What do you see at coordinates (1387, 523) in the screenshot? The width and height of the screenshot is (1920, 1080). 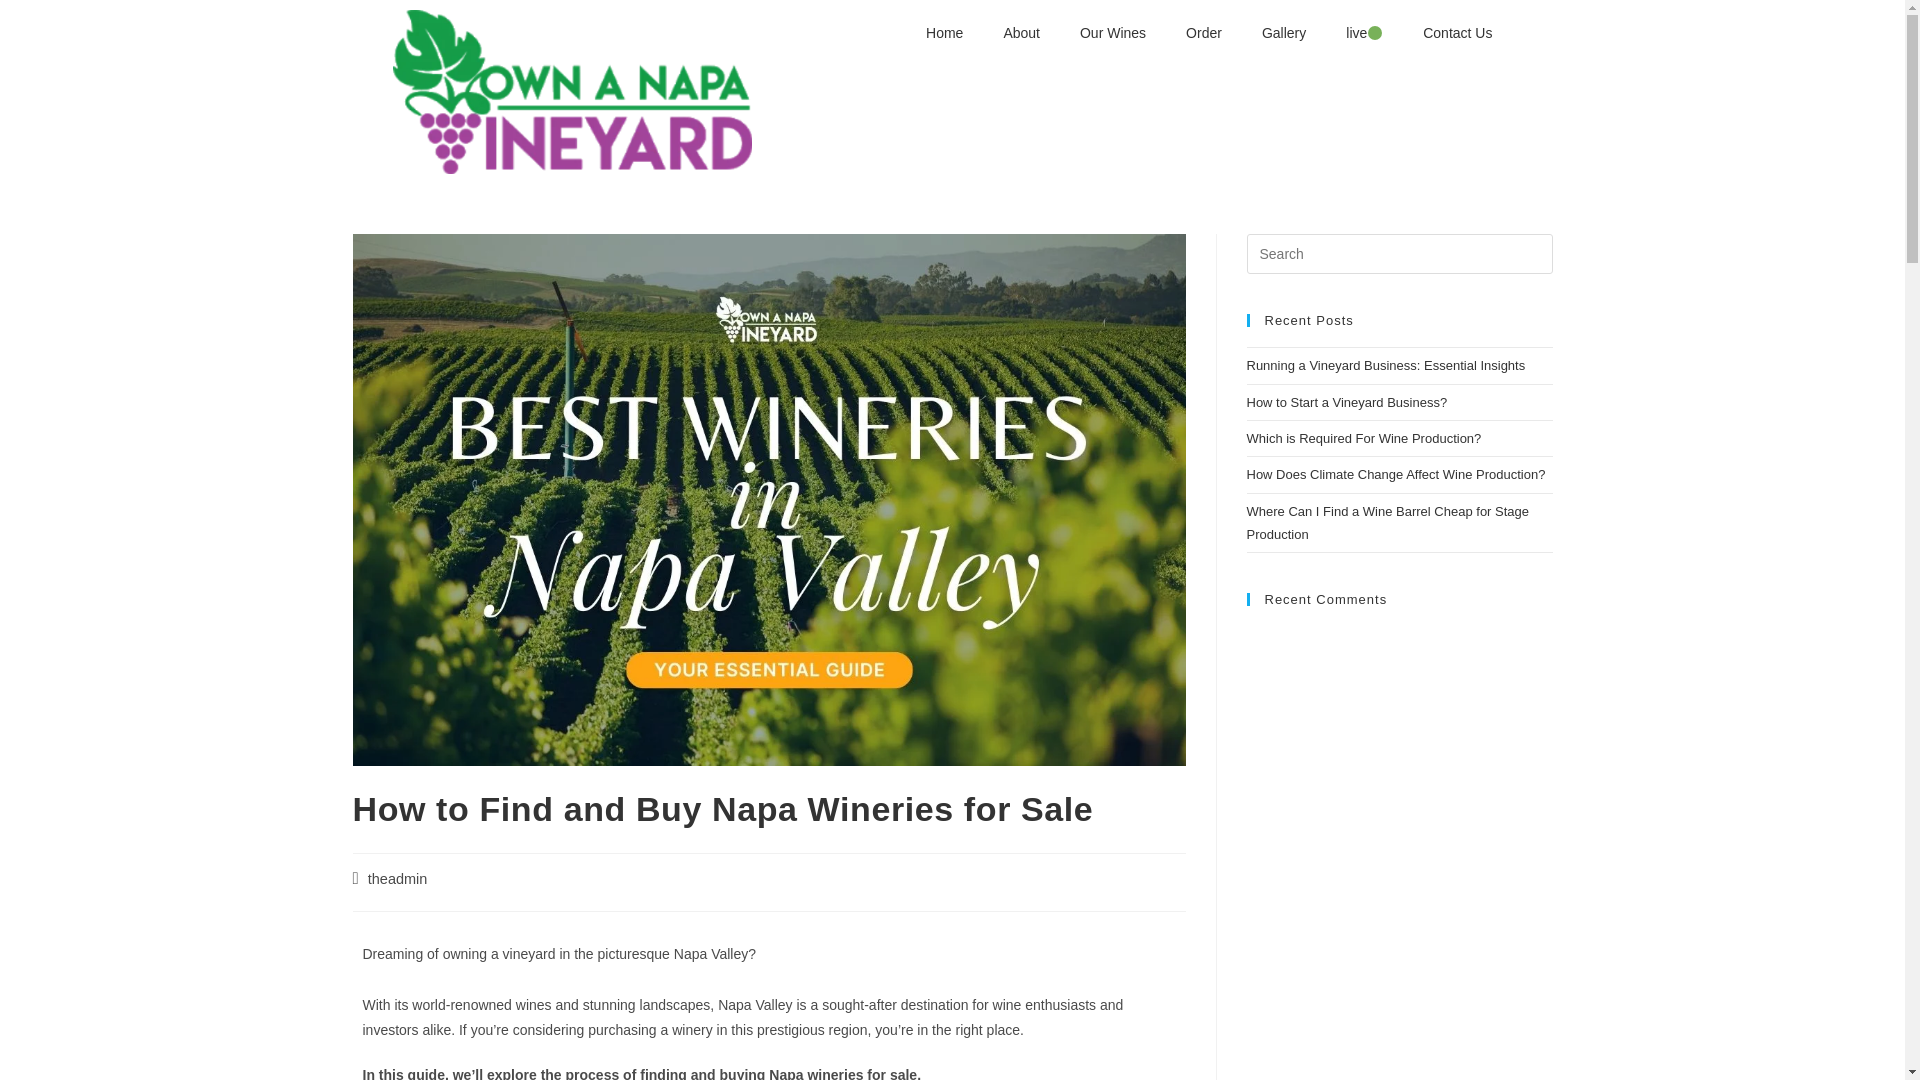 I see `Where Can I Find a Wine Barrel Cheap for Stage Production` at bounding box center [1387, 523].